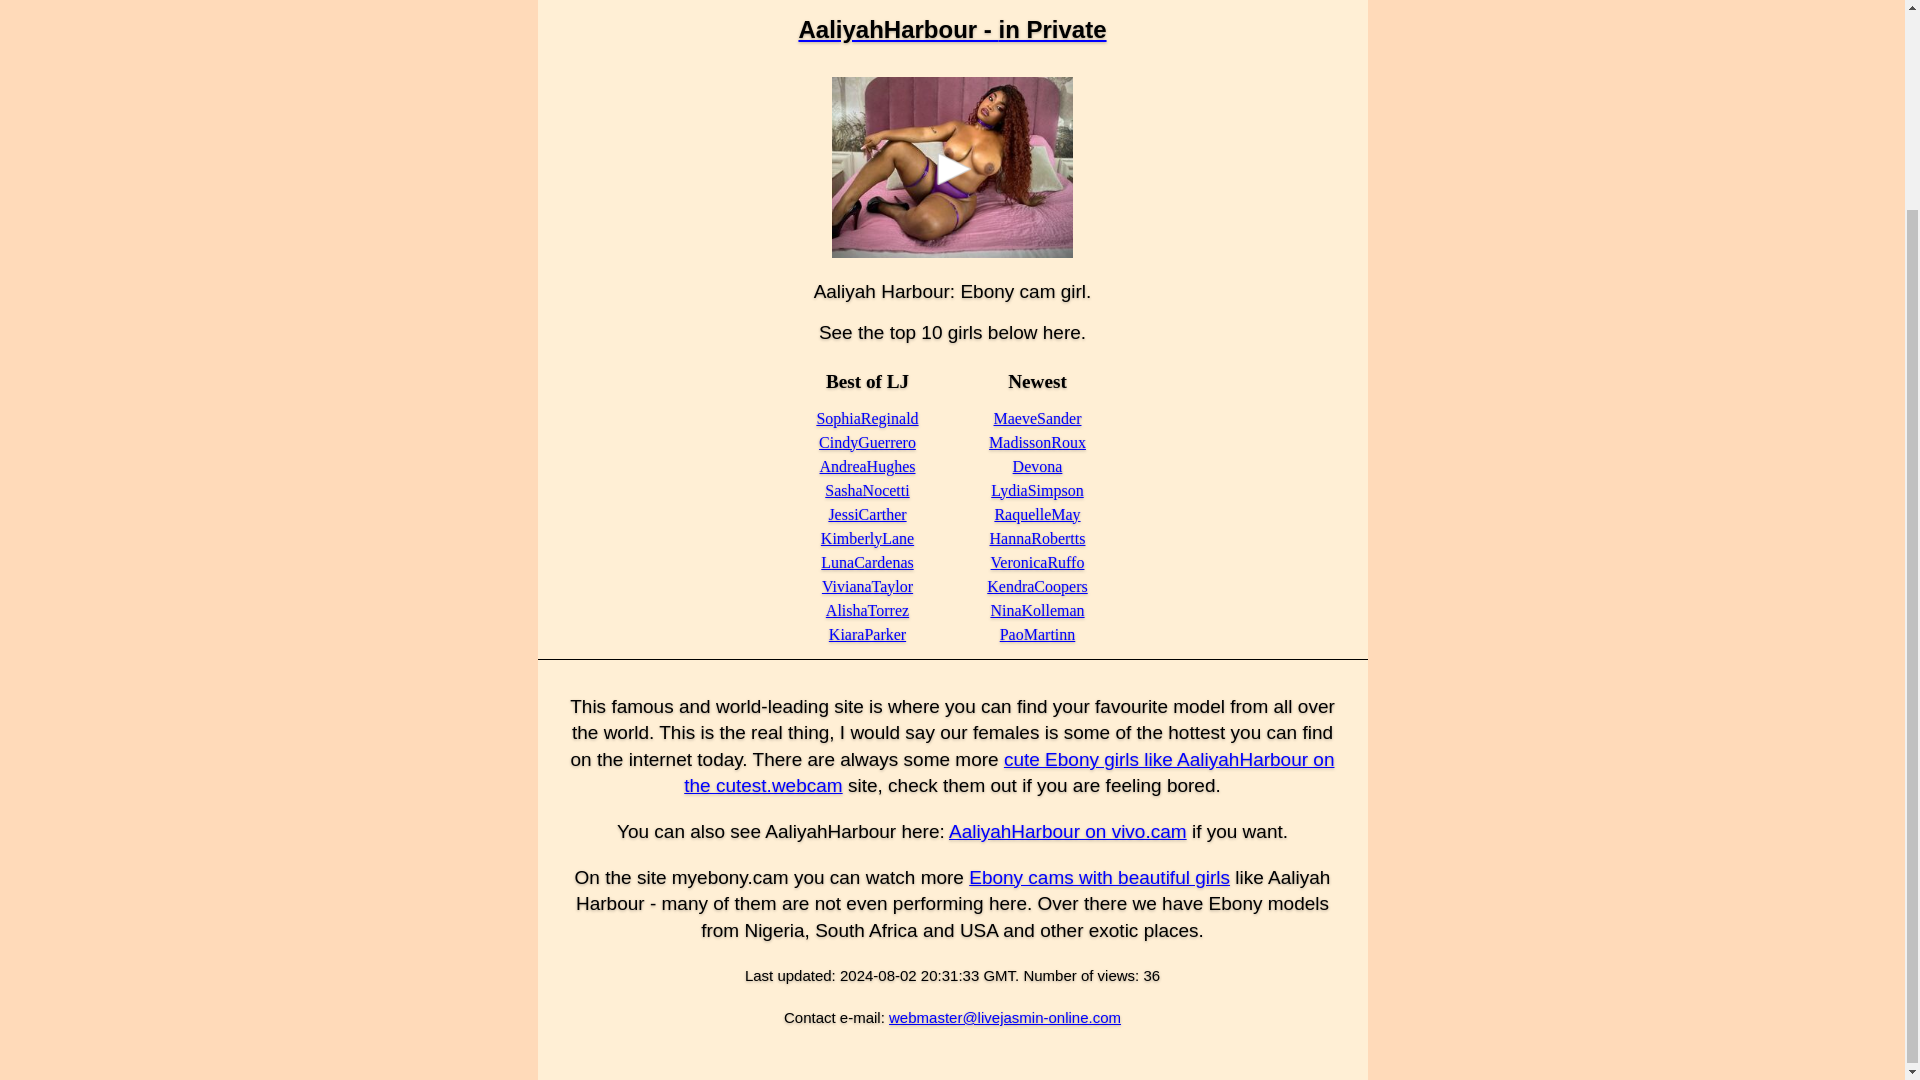  What do you see at coordinates (1037, 610) in the screenshot?
I see `NinaKolleman` at bounding box center [1037, 610].